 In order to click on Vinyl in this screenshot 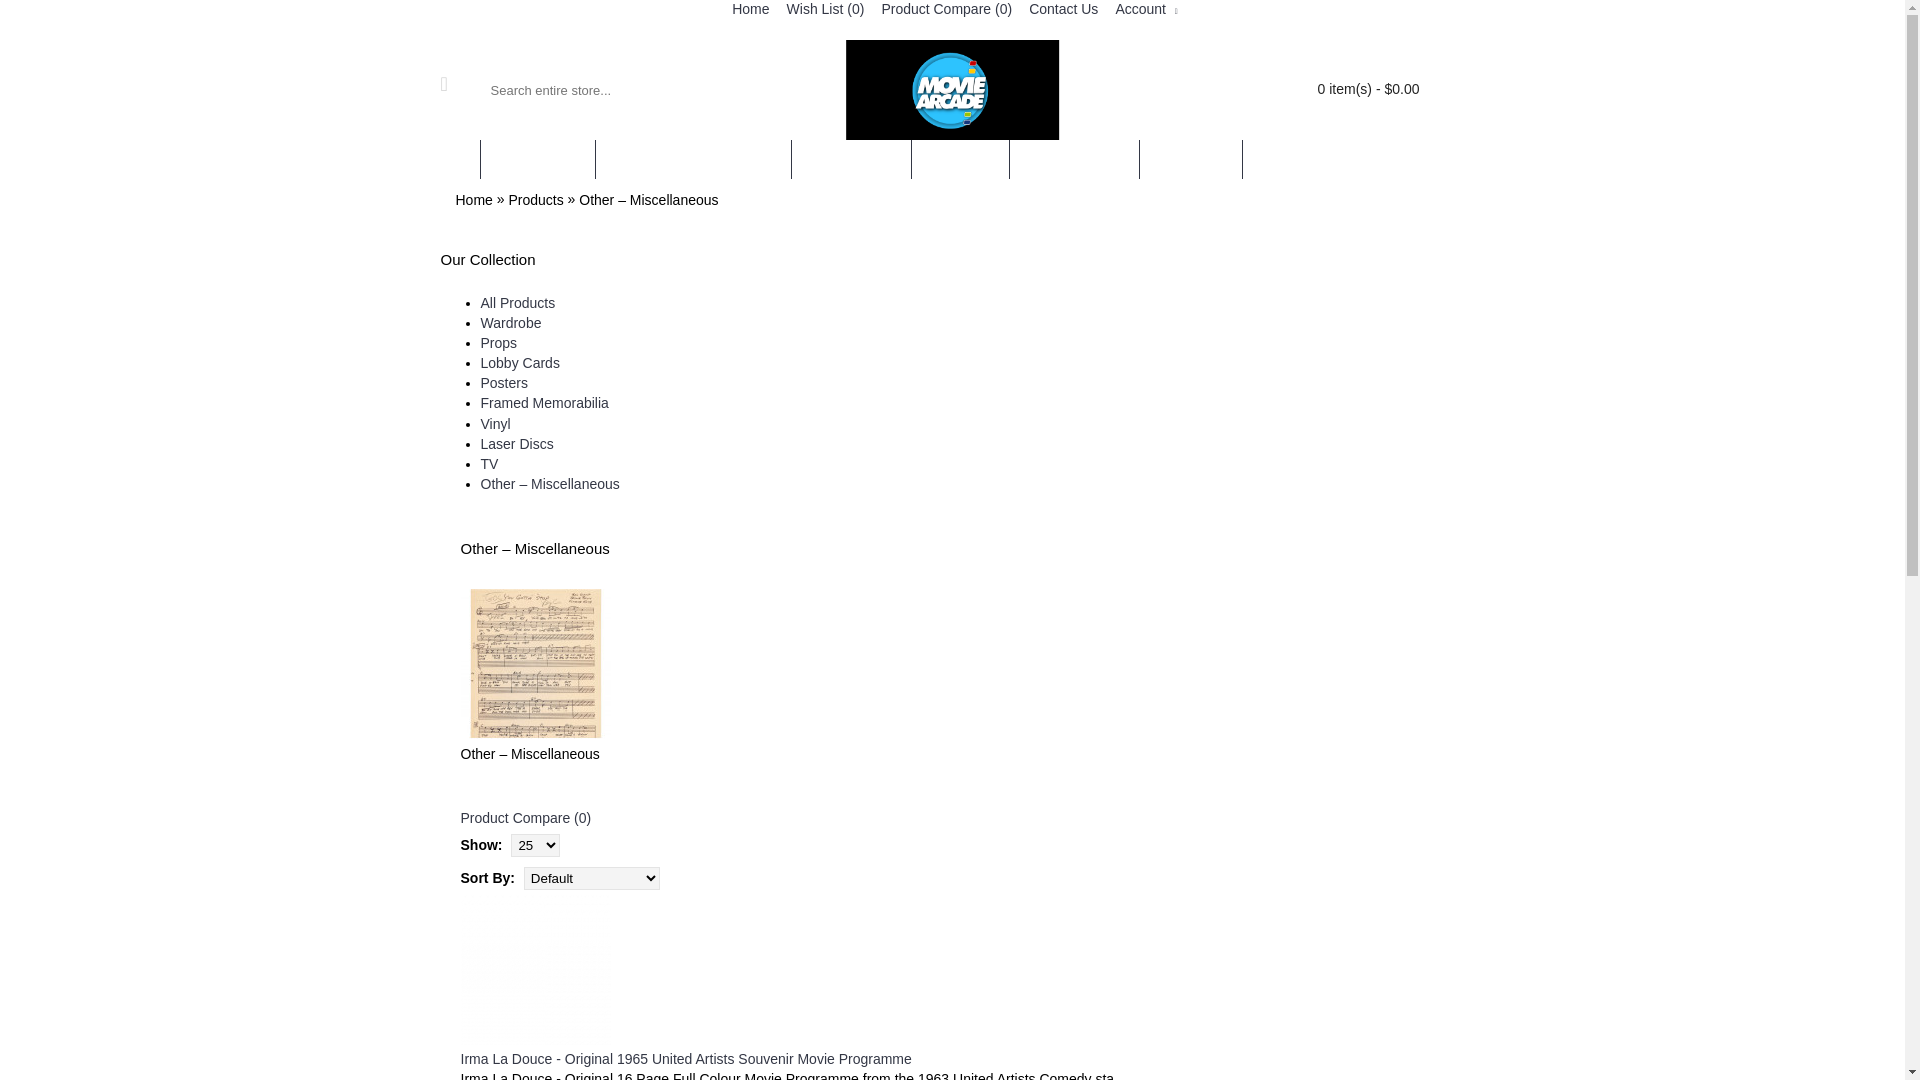, I will do `click(495, 424)`.